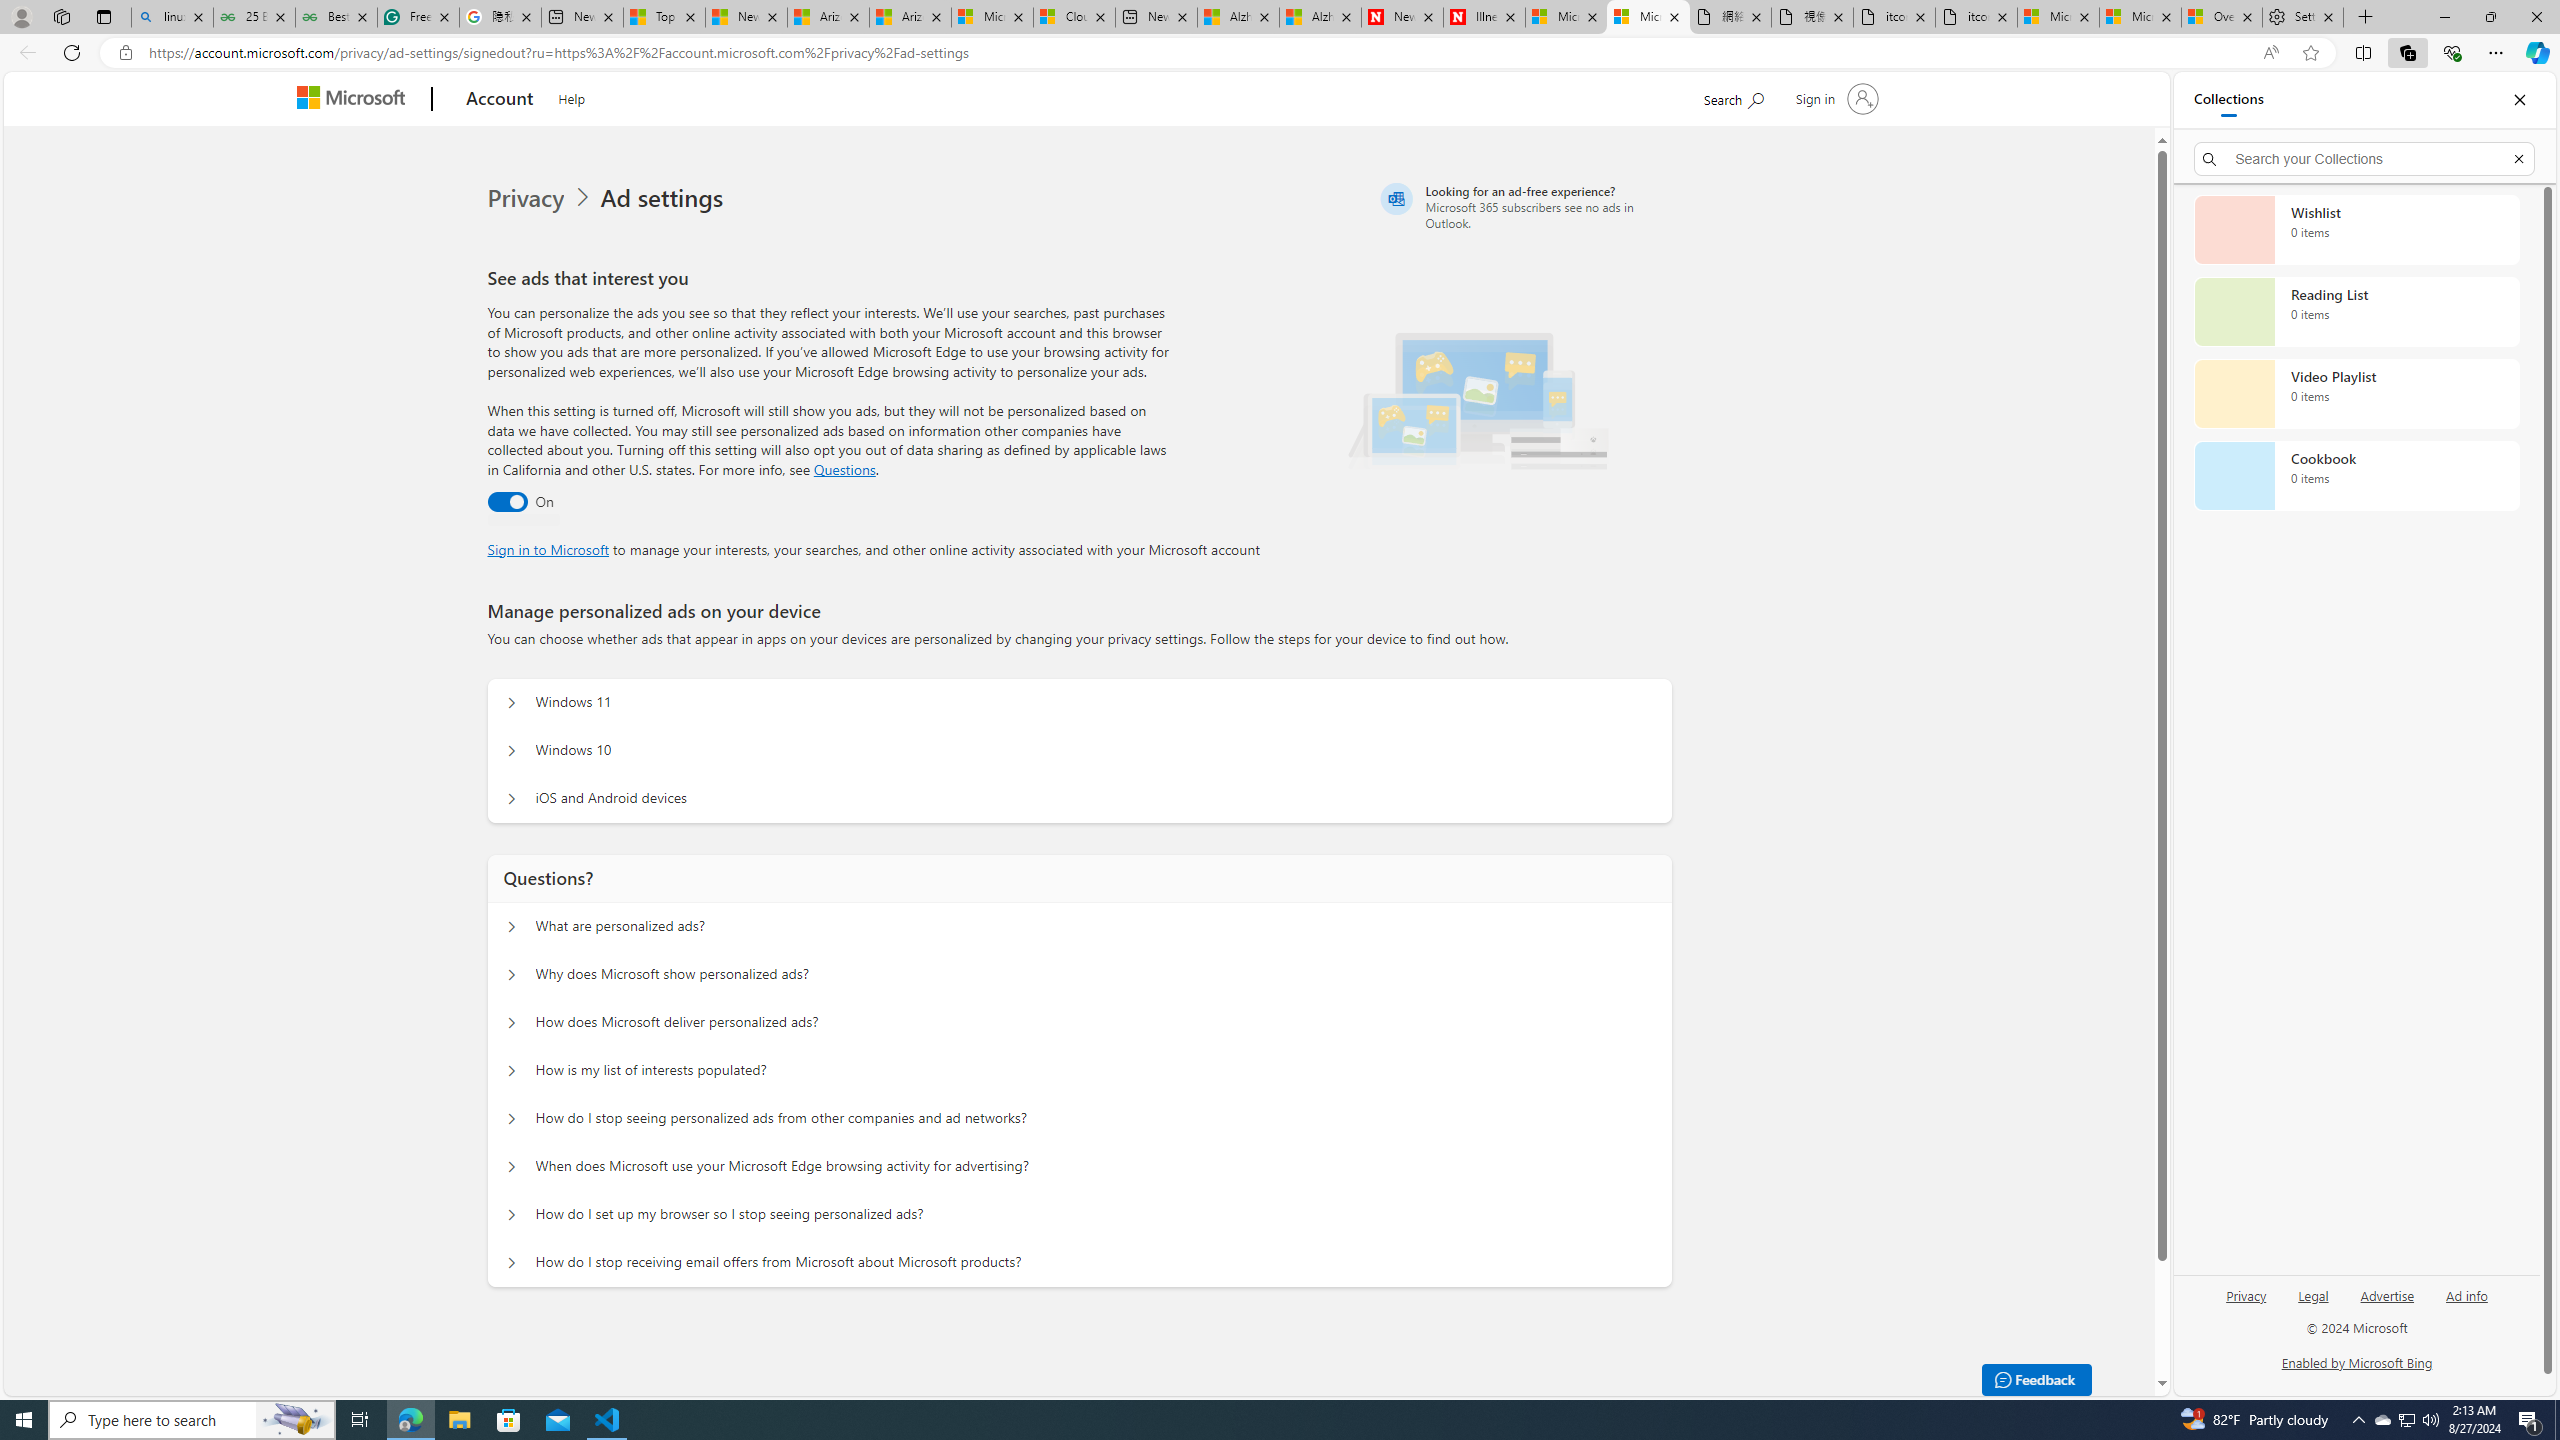 The height and width of the screenshot is (1440, 2560). Describe the element at coordinates (1402, 17) in the screenshot. I see `Newsweek - News, Analysis, Politics, Business, Technology` at that location.